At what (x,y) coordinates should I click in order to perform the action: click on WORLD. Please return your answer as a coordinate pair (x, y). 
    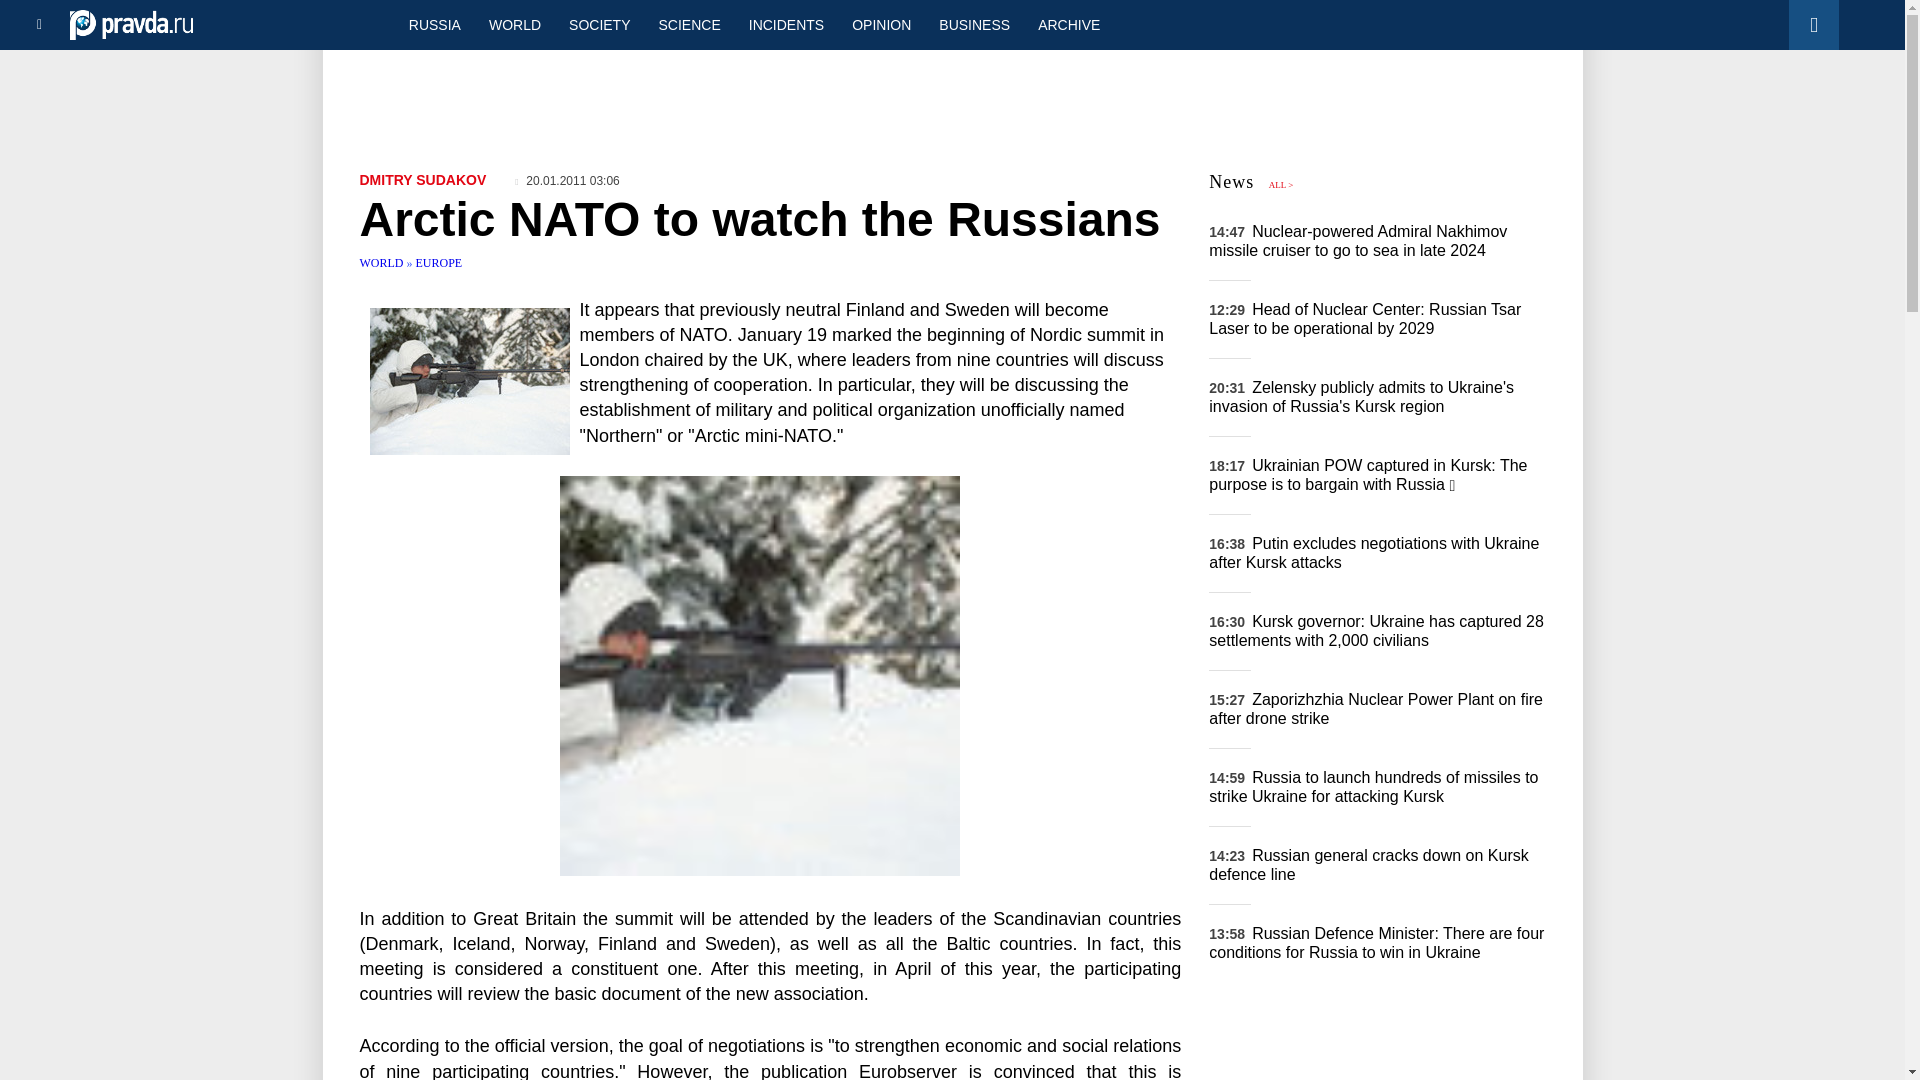
    Looking at the image, I should click on (384, 262).